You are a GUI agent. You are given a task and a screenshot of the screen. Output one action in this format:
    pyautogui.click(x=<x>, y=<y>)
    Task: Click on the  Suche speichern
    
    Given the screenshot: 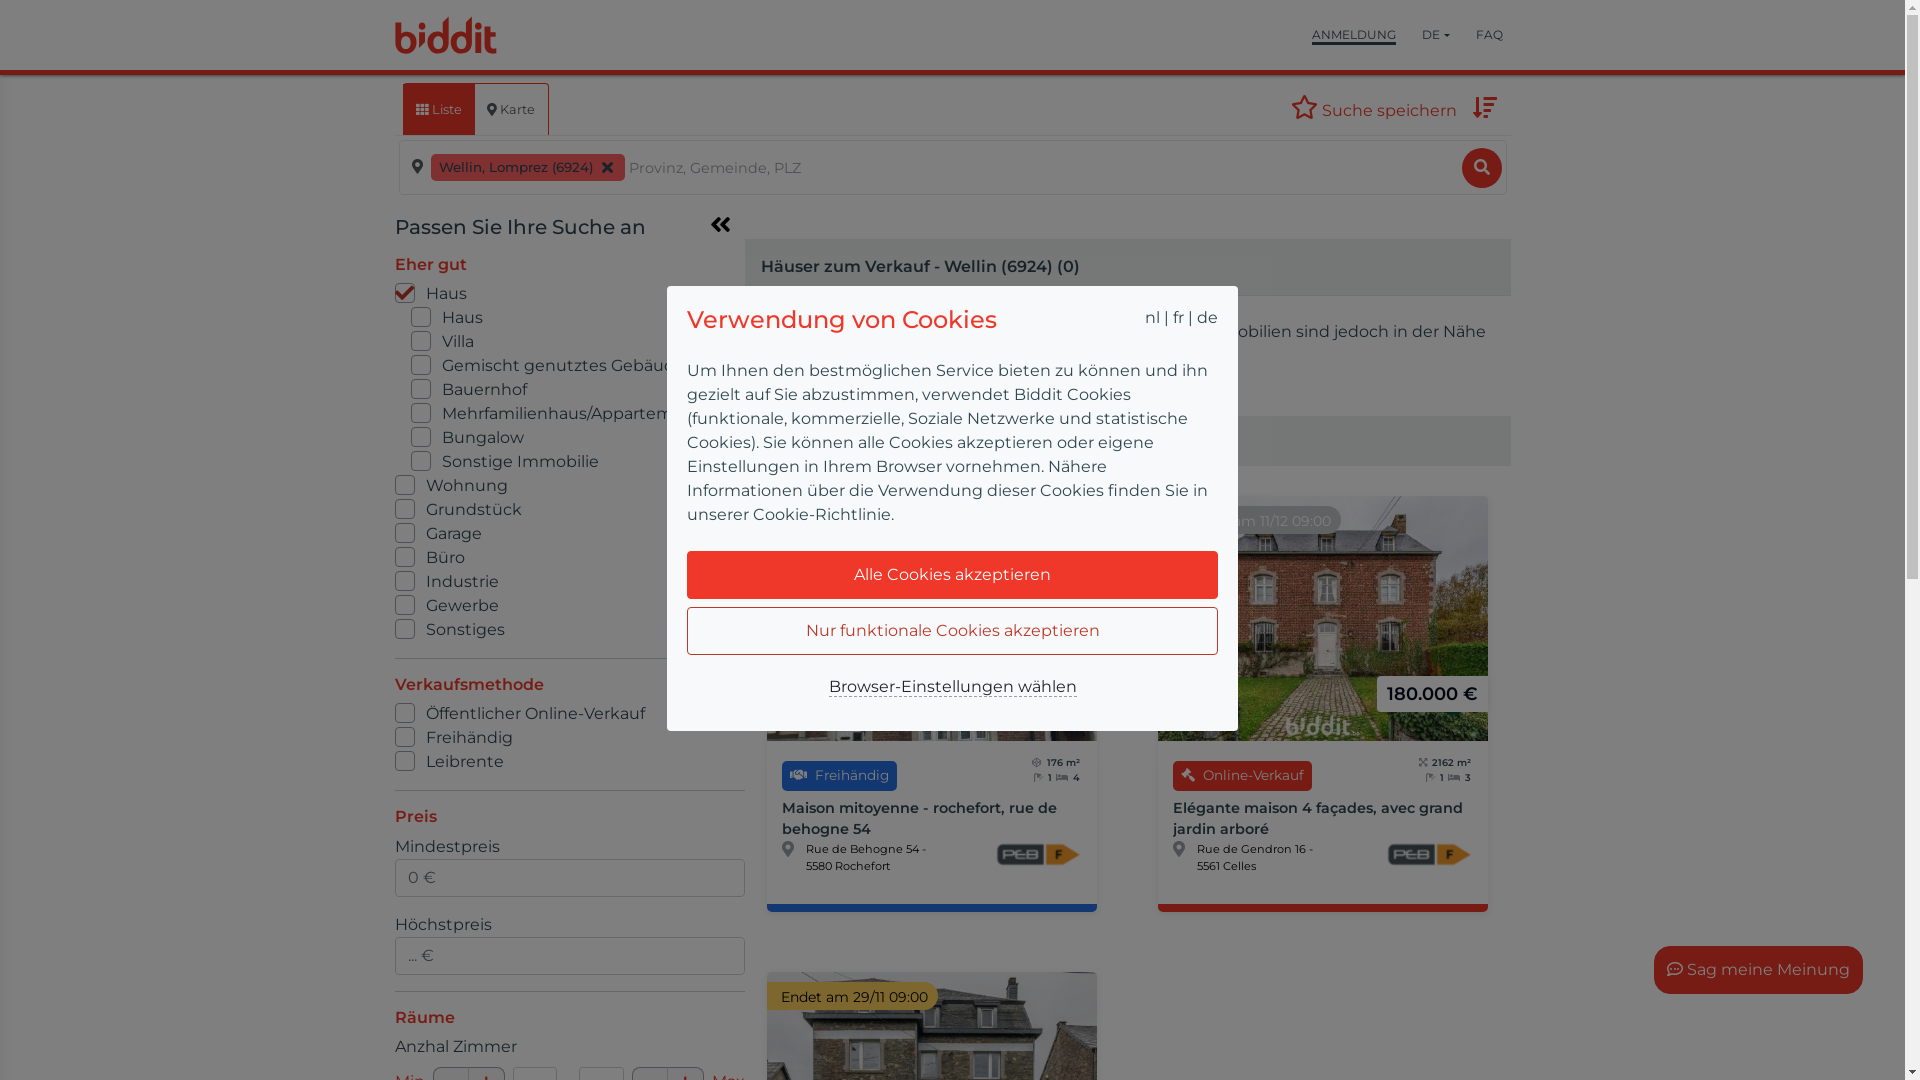 What is the action you would take?
    pyautogui.click(x=1373, y=109)
    